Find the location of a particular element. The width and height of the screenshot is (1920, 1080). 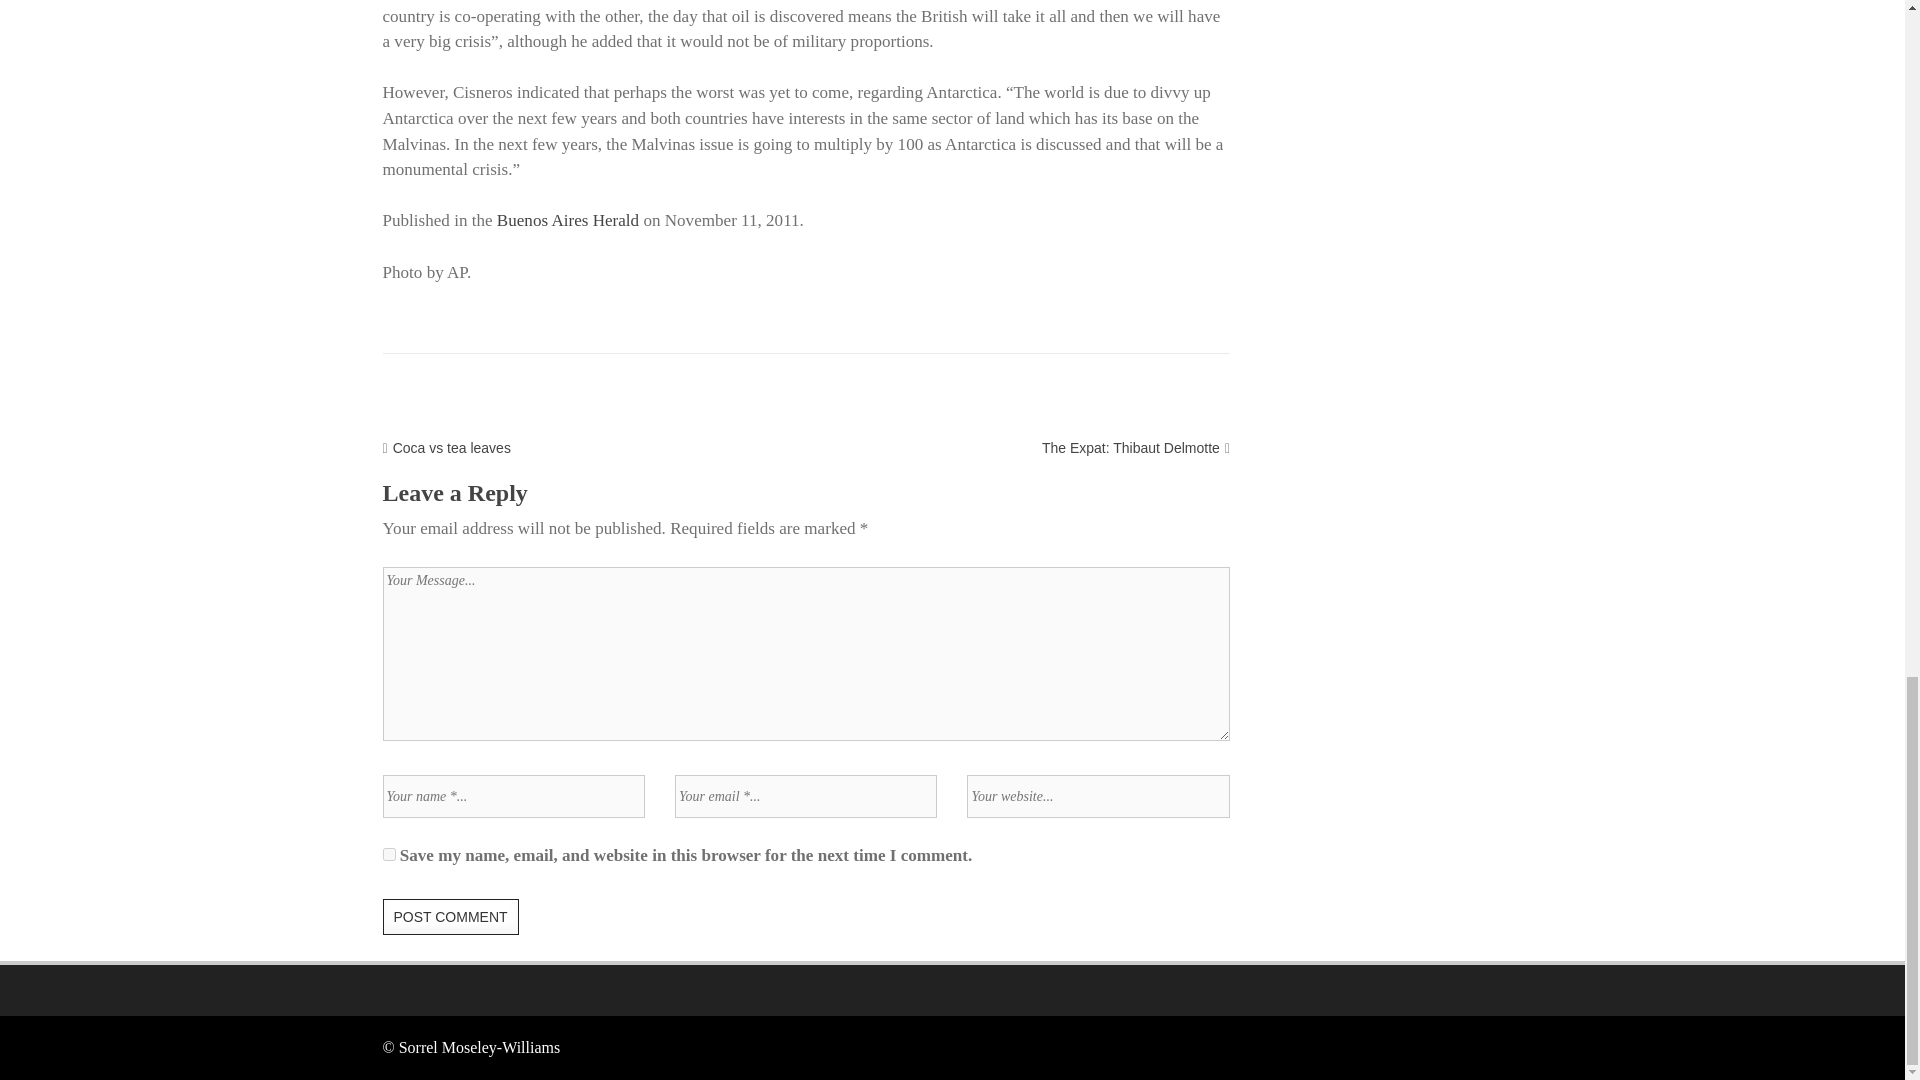

yes is located at coordinates (388, 854).